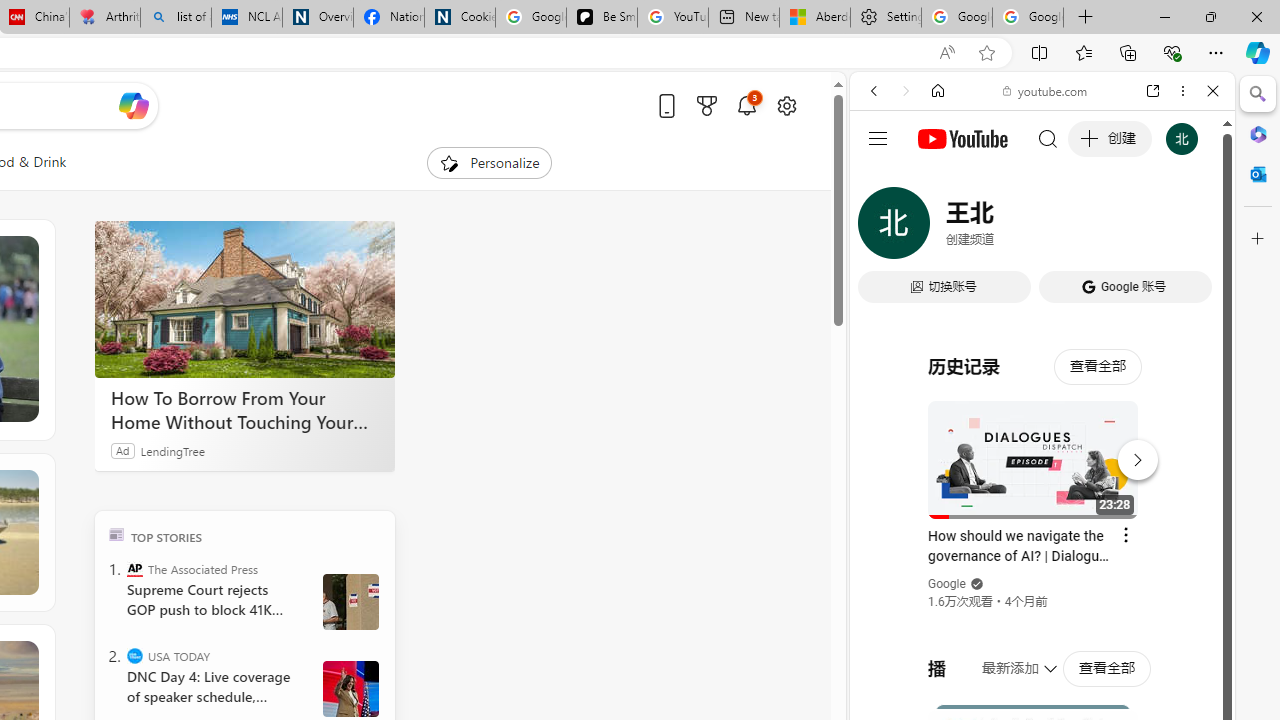 This screenshot has width=1280, height=720. What do you see at coordinates (1093, 228) in the screenshot?
I see `Search Filter, Search Tools` at bounding box center [1093, 228].